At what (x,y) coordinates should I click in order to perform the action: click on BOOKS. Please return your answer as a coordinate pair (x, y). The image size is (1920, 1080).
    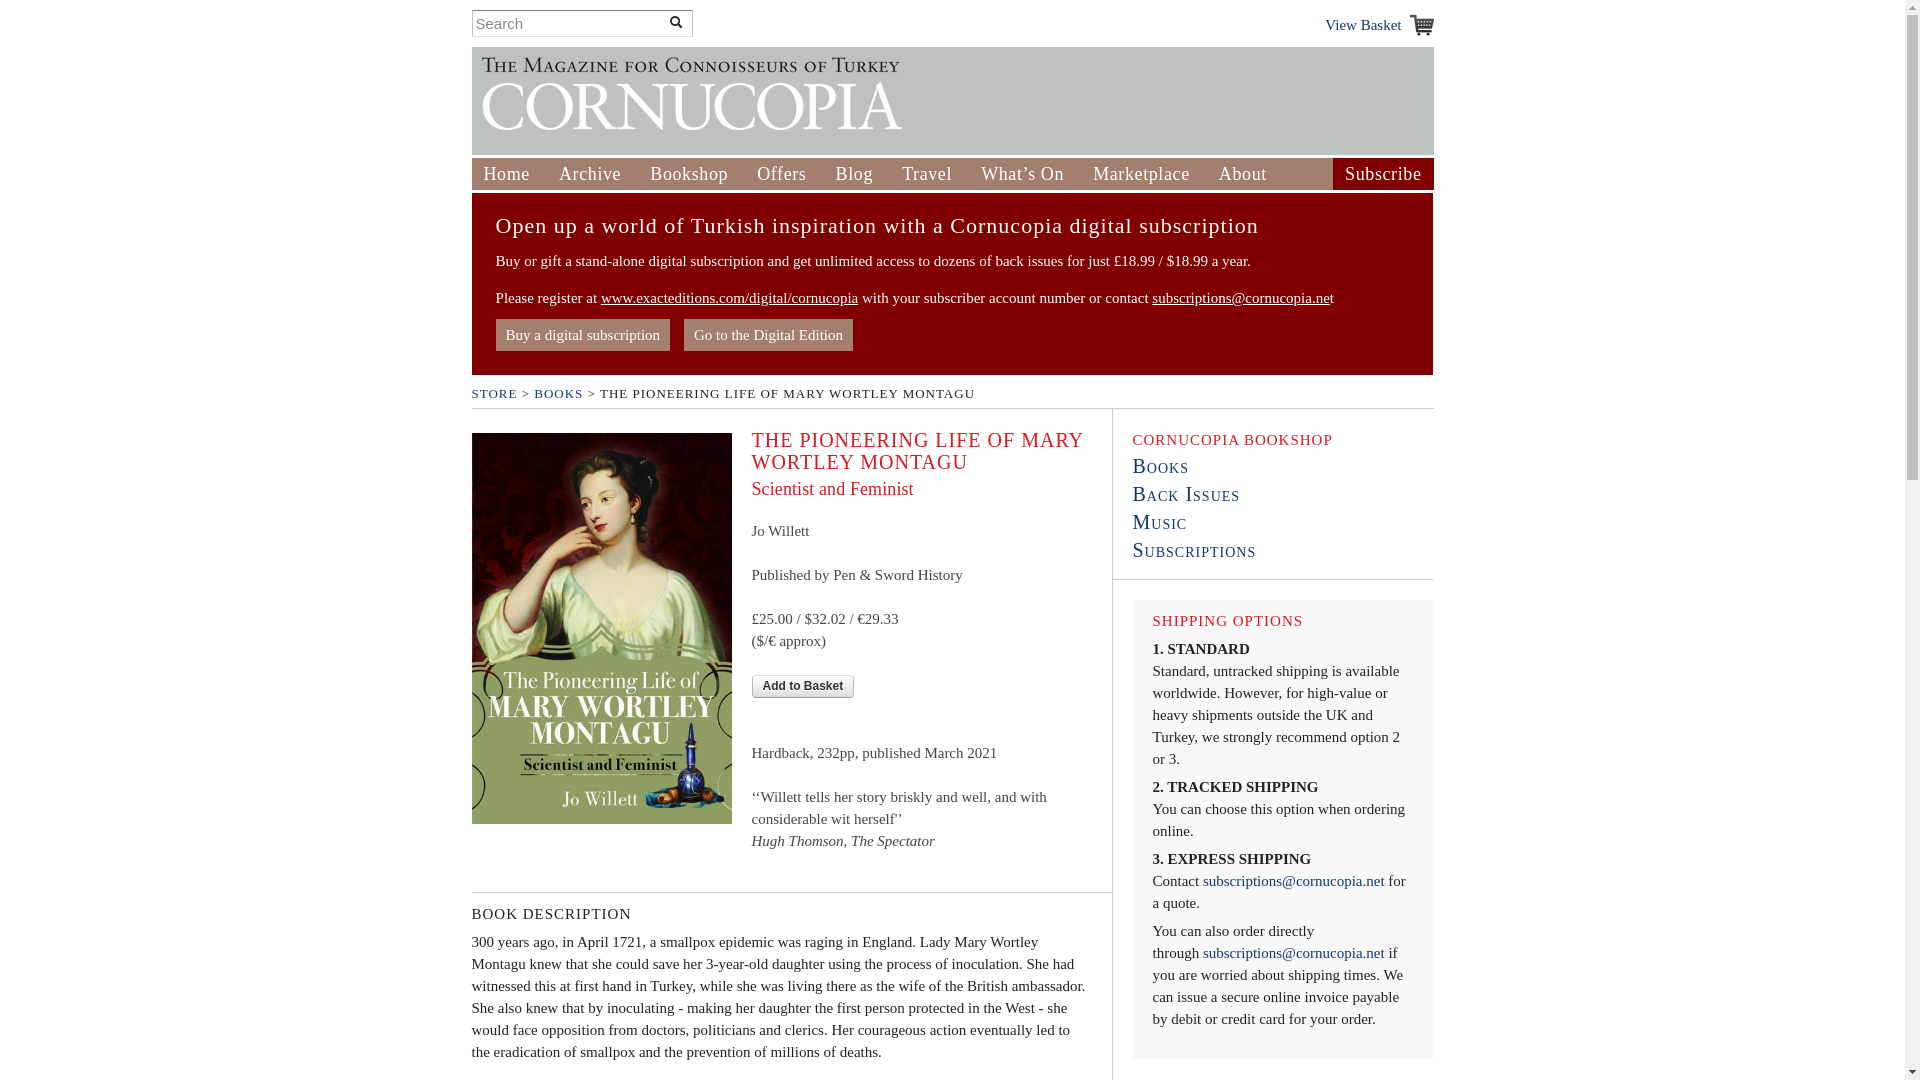
    Looking at the image, I should click on (558, 392).